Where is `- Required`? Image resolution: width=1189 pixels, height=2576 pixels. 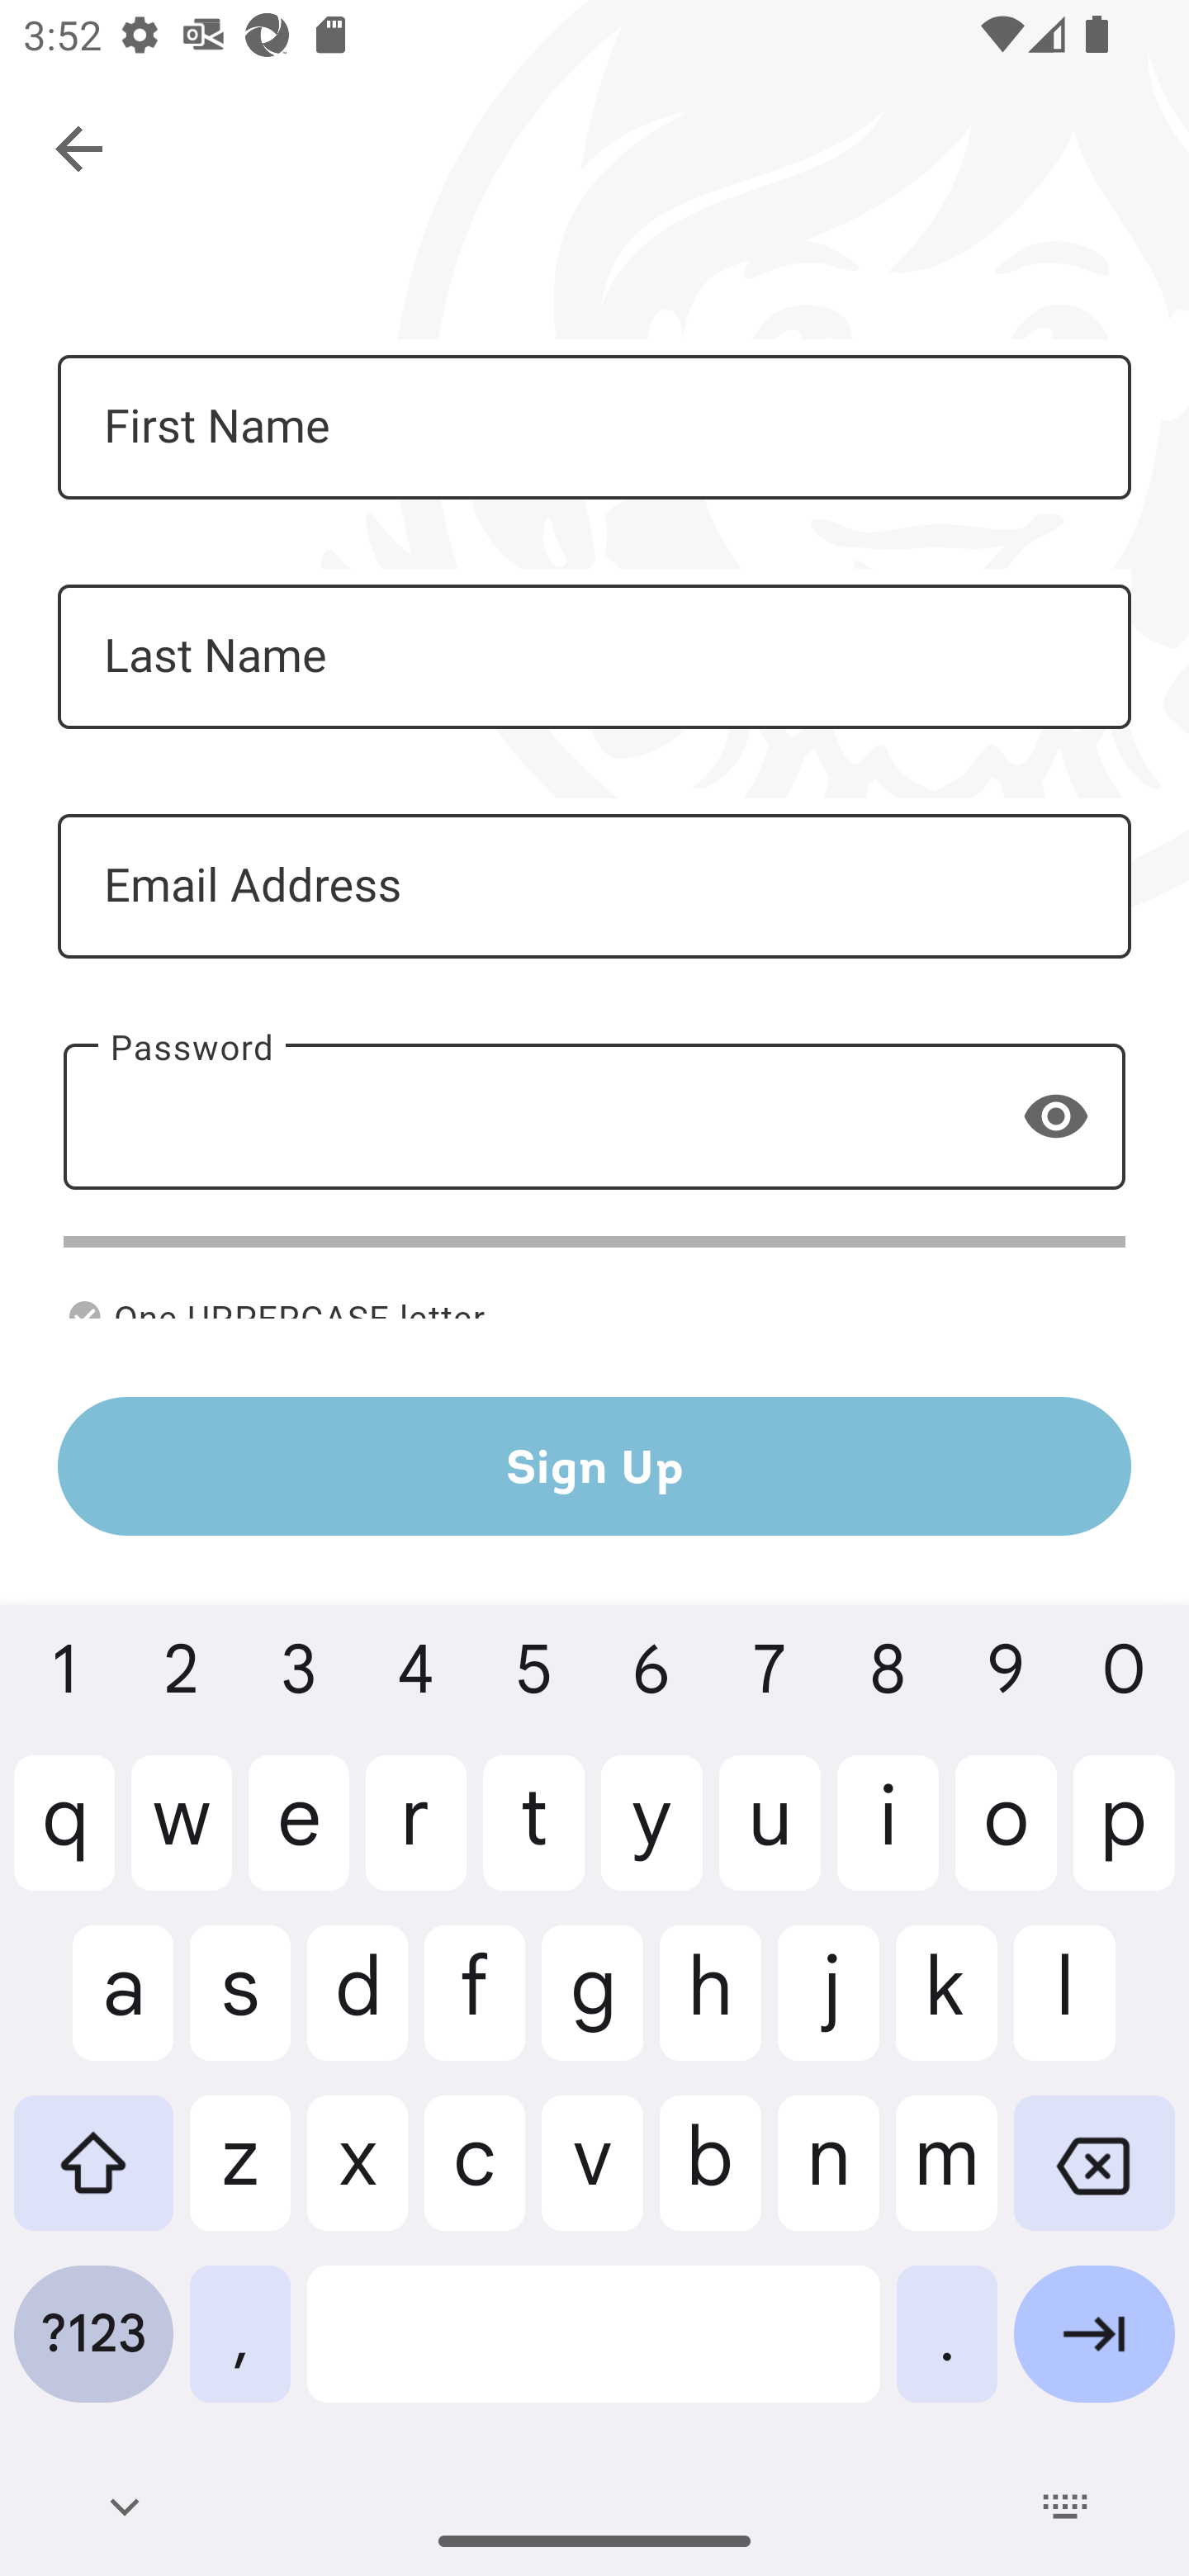 - Required is located at coordinates (594, 1116).